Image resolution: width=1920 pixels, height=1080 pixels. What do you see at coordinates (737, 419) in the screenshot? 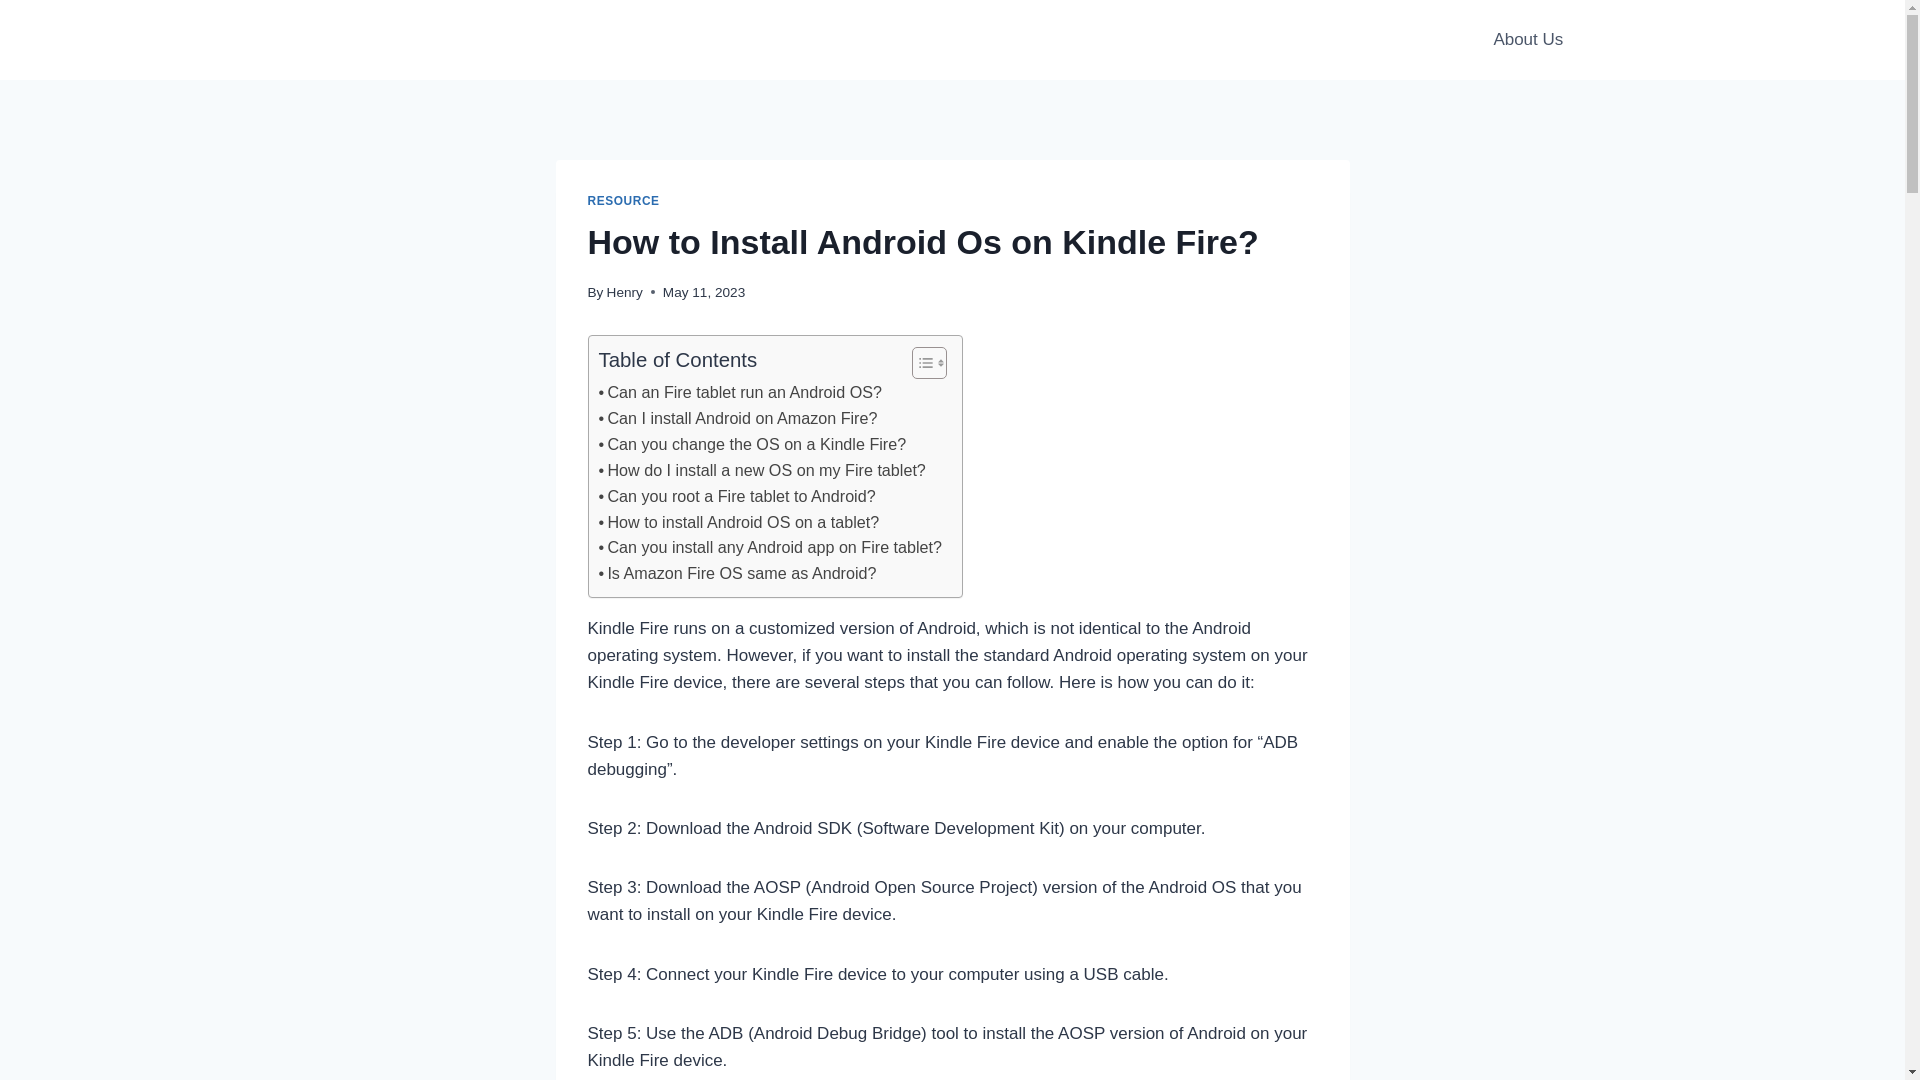
I see `Can I install Android on Amazon Fire?` at bounding box center [737, 419].